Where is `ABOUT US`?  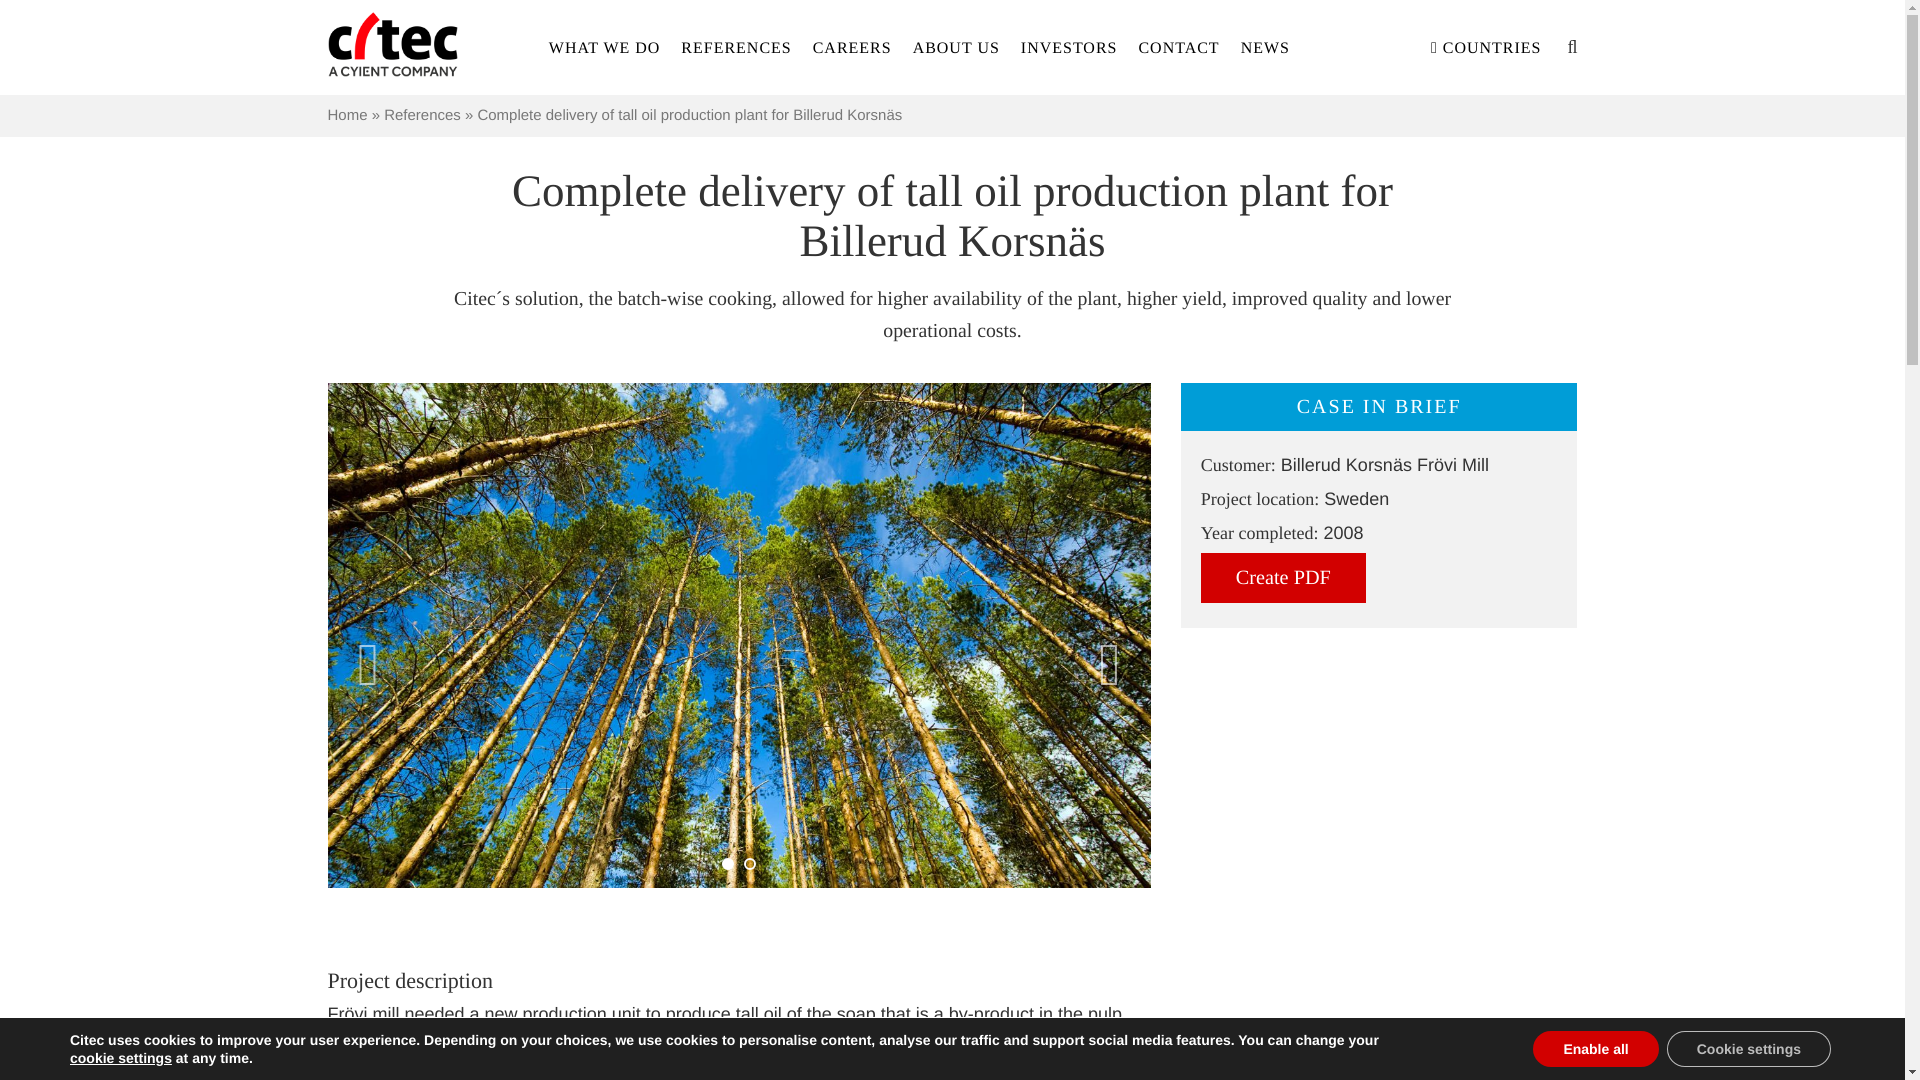
ABOUT US is located at coordinates (956, 44).